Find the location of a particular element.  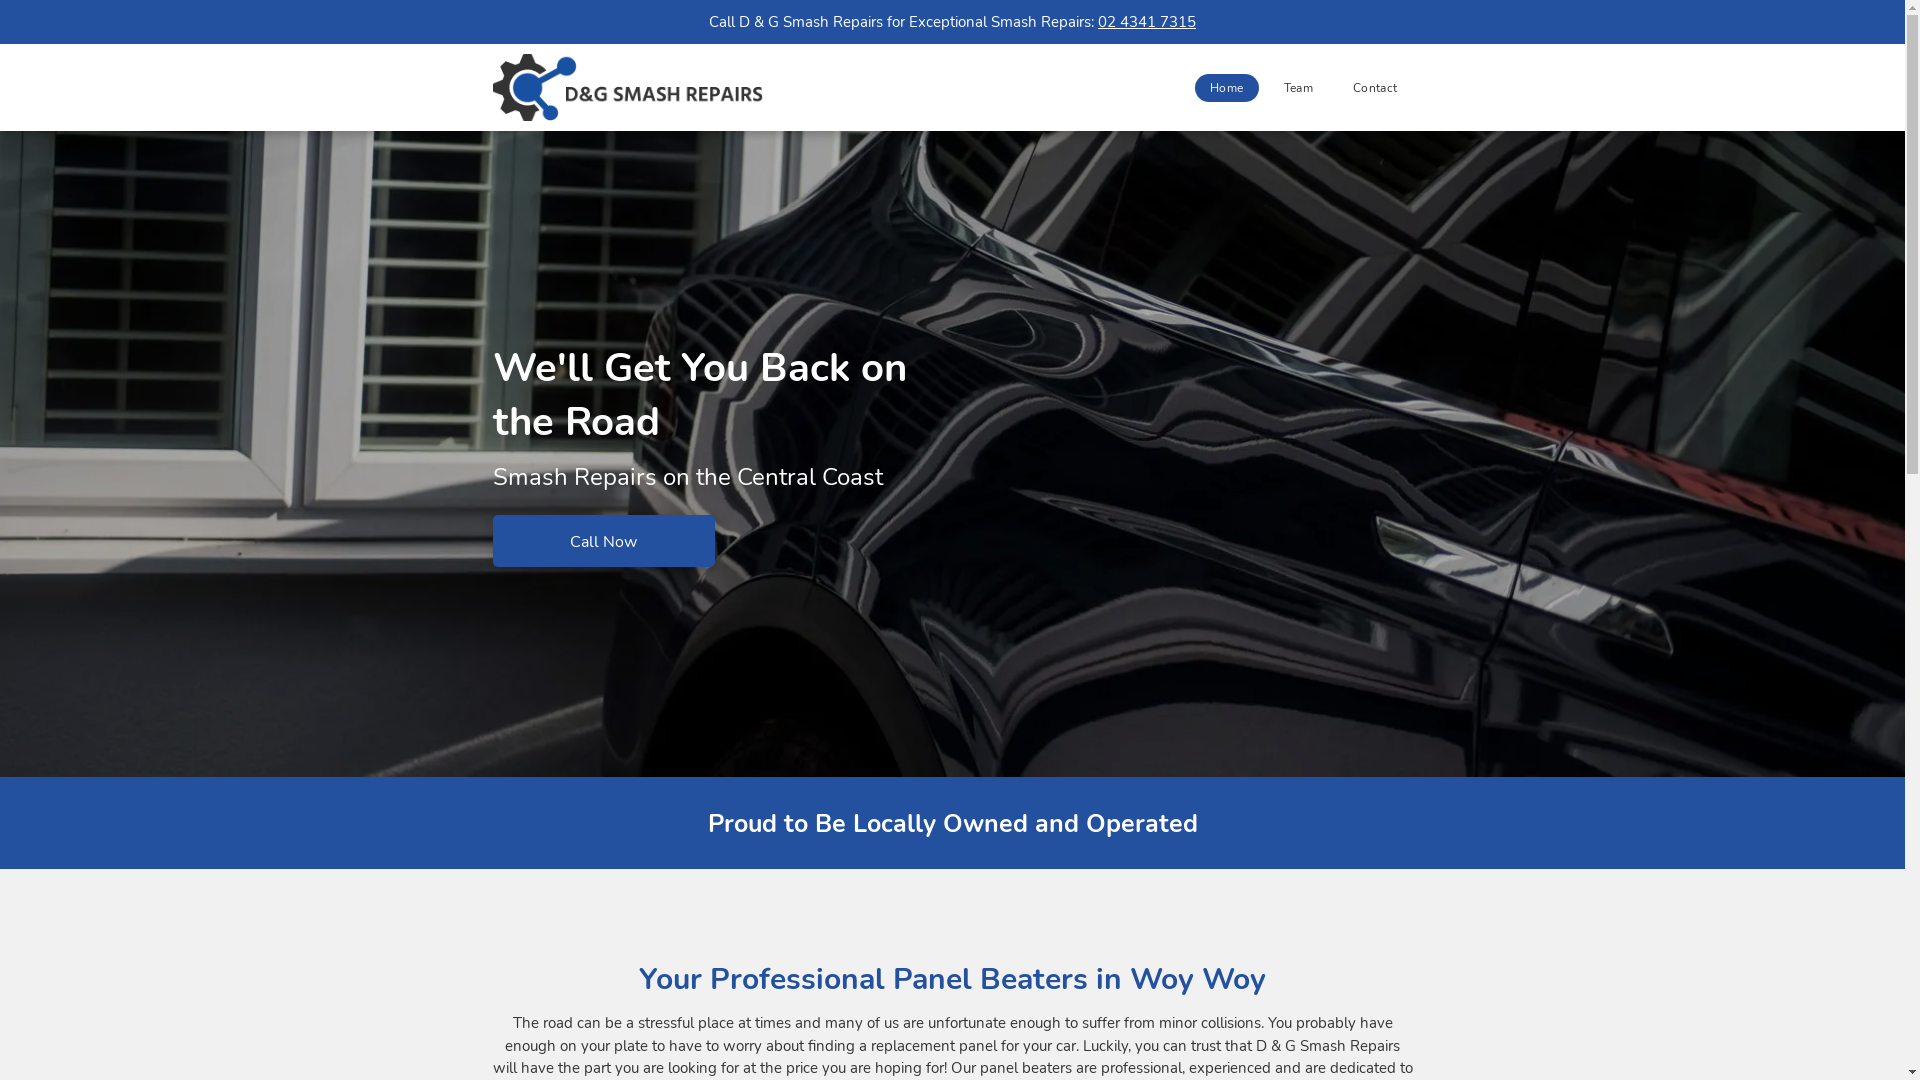

Contact is located at coordinates (1376, 88).